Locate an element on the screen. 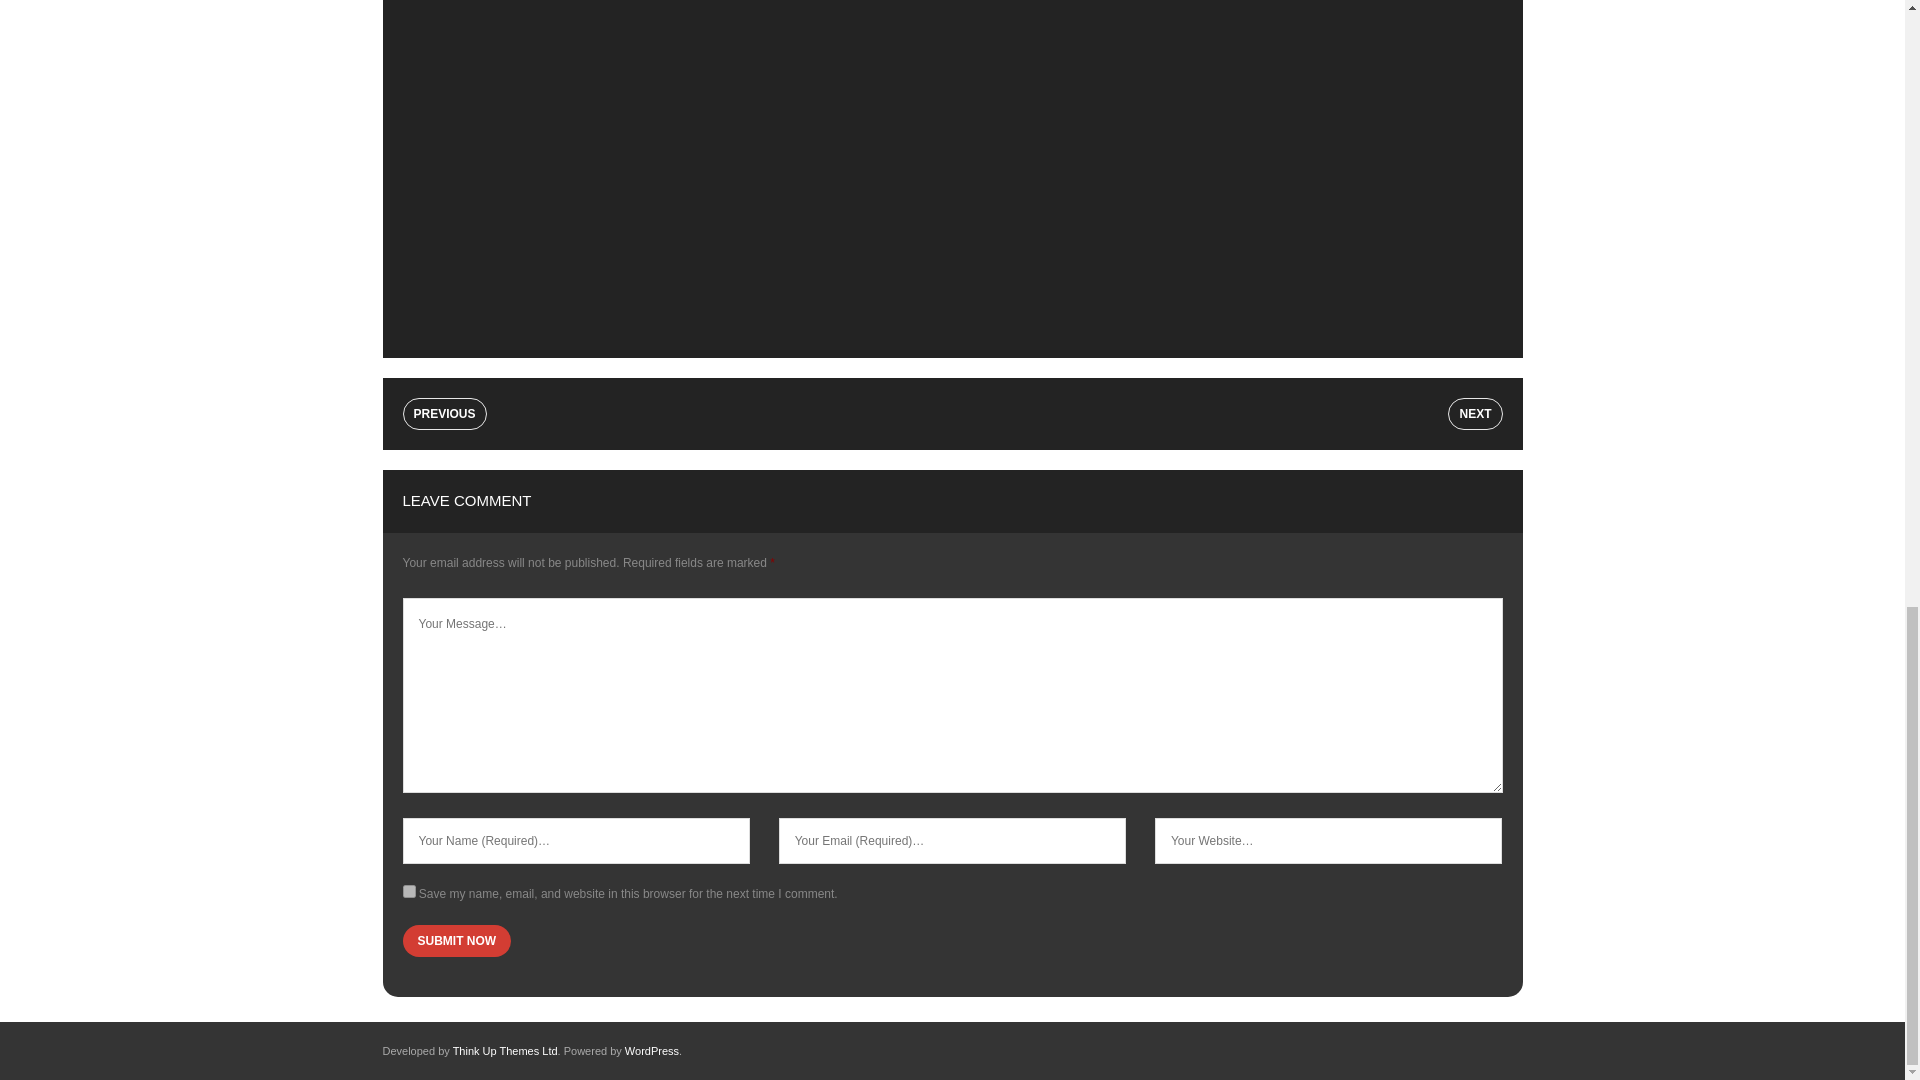 The image size is (1920, 1080). WordPress is located at coordinates (652, 1051).